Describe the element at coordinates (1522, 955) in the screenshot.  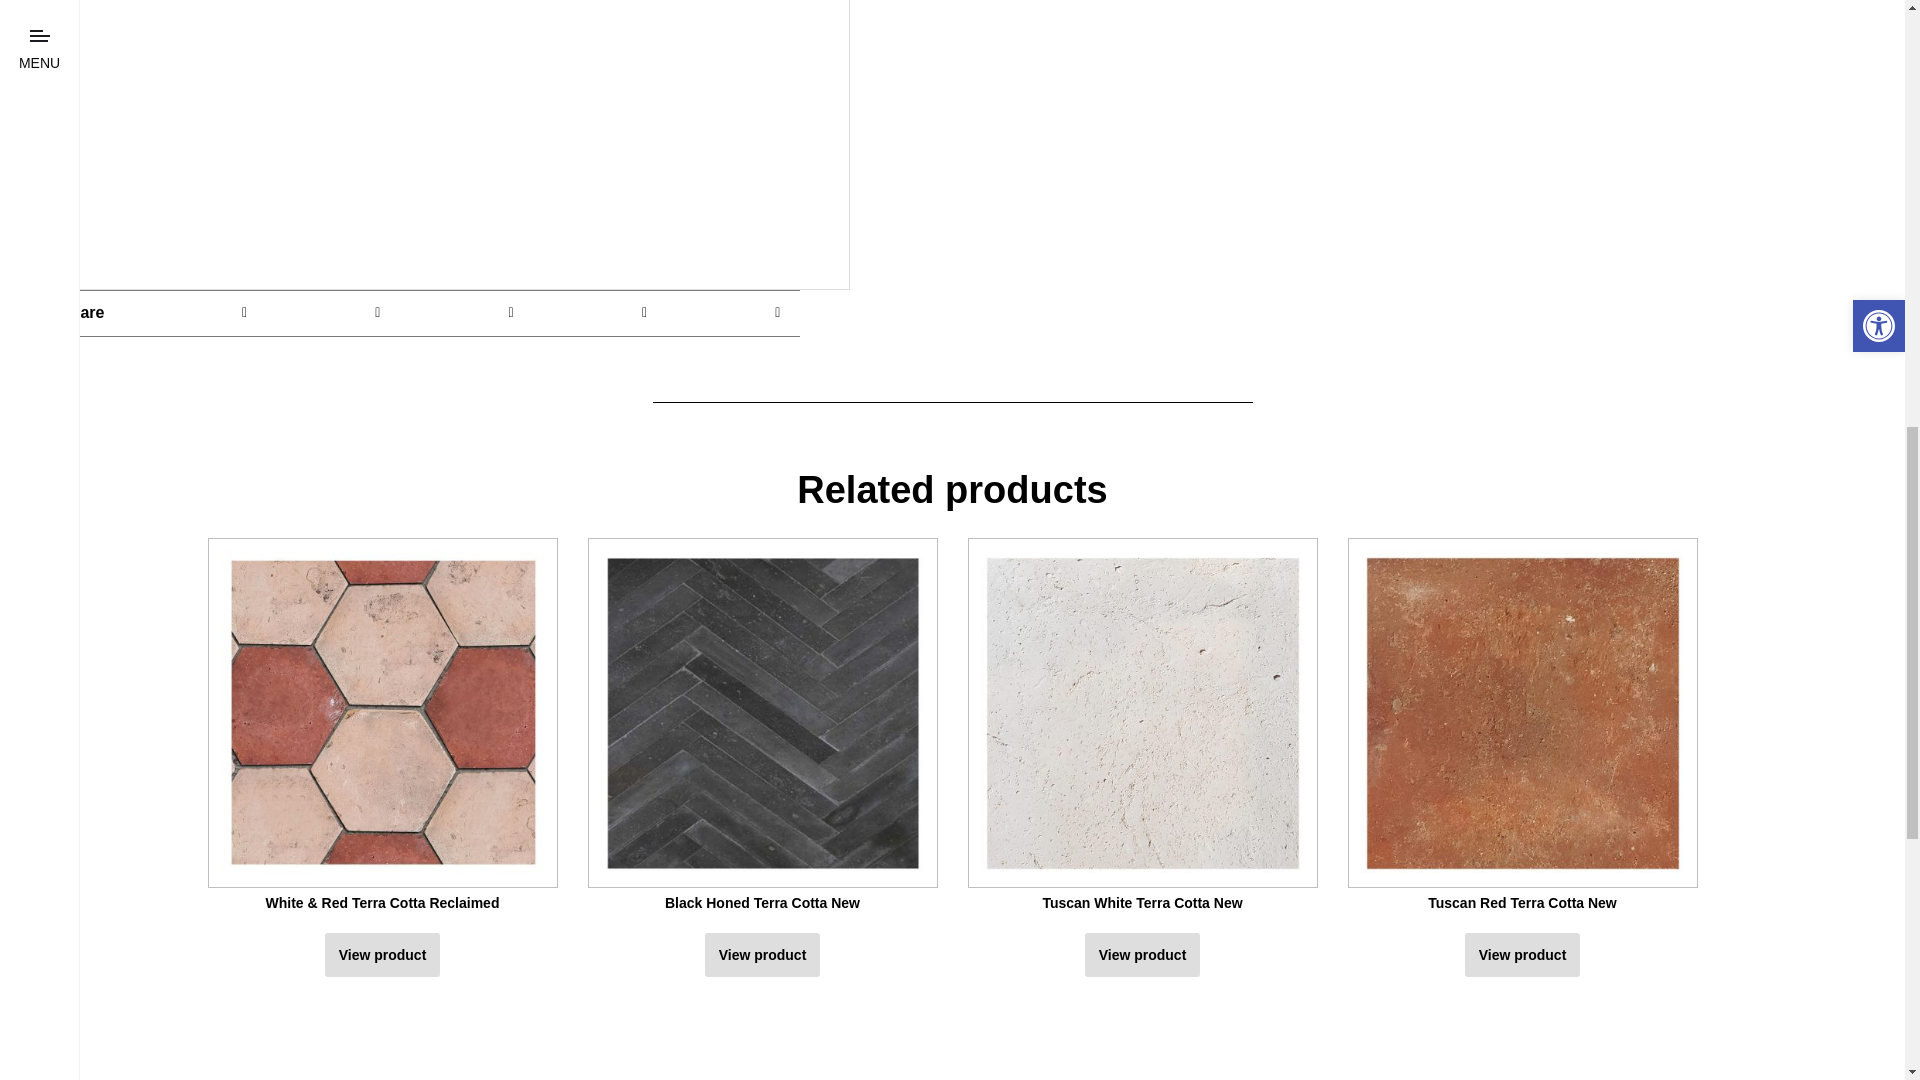
I see `View product` at that location.